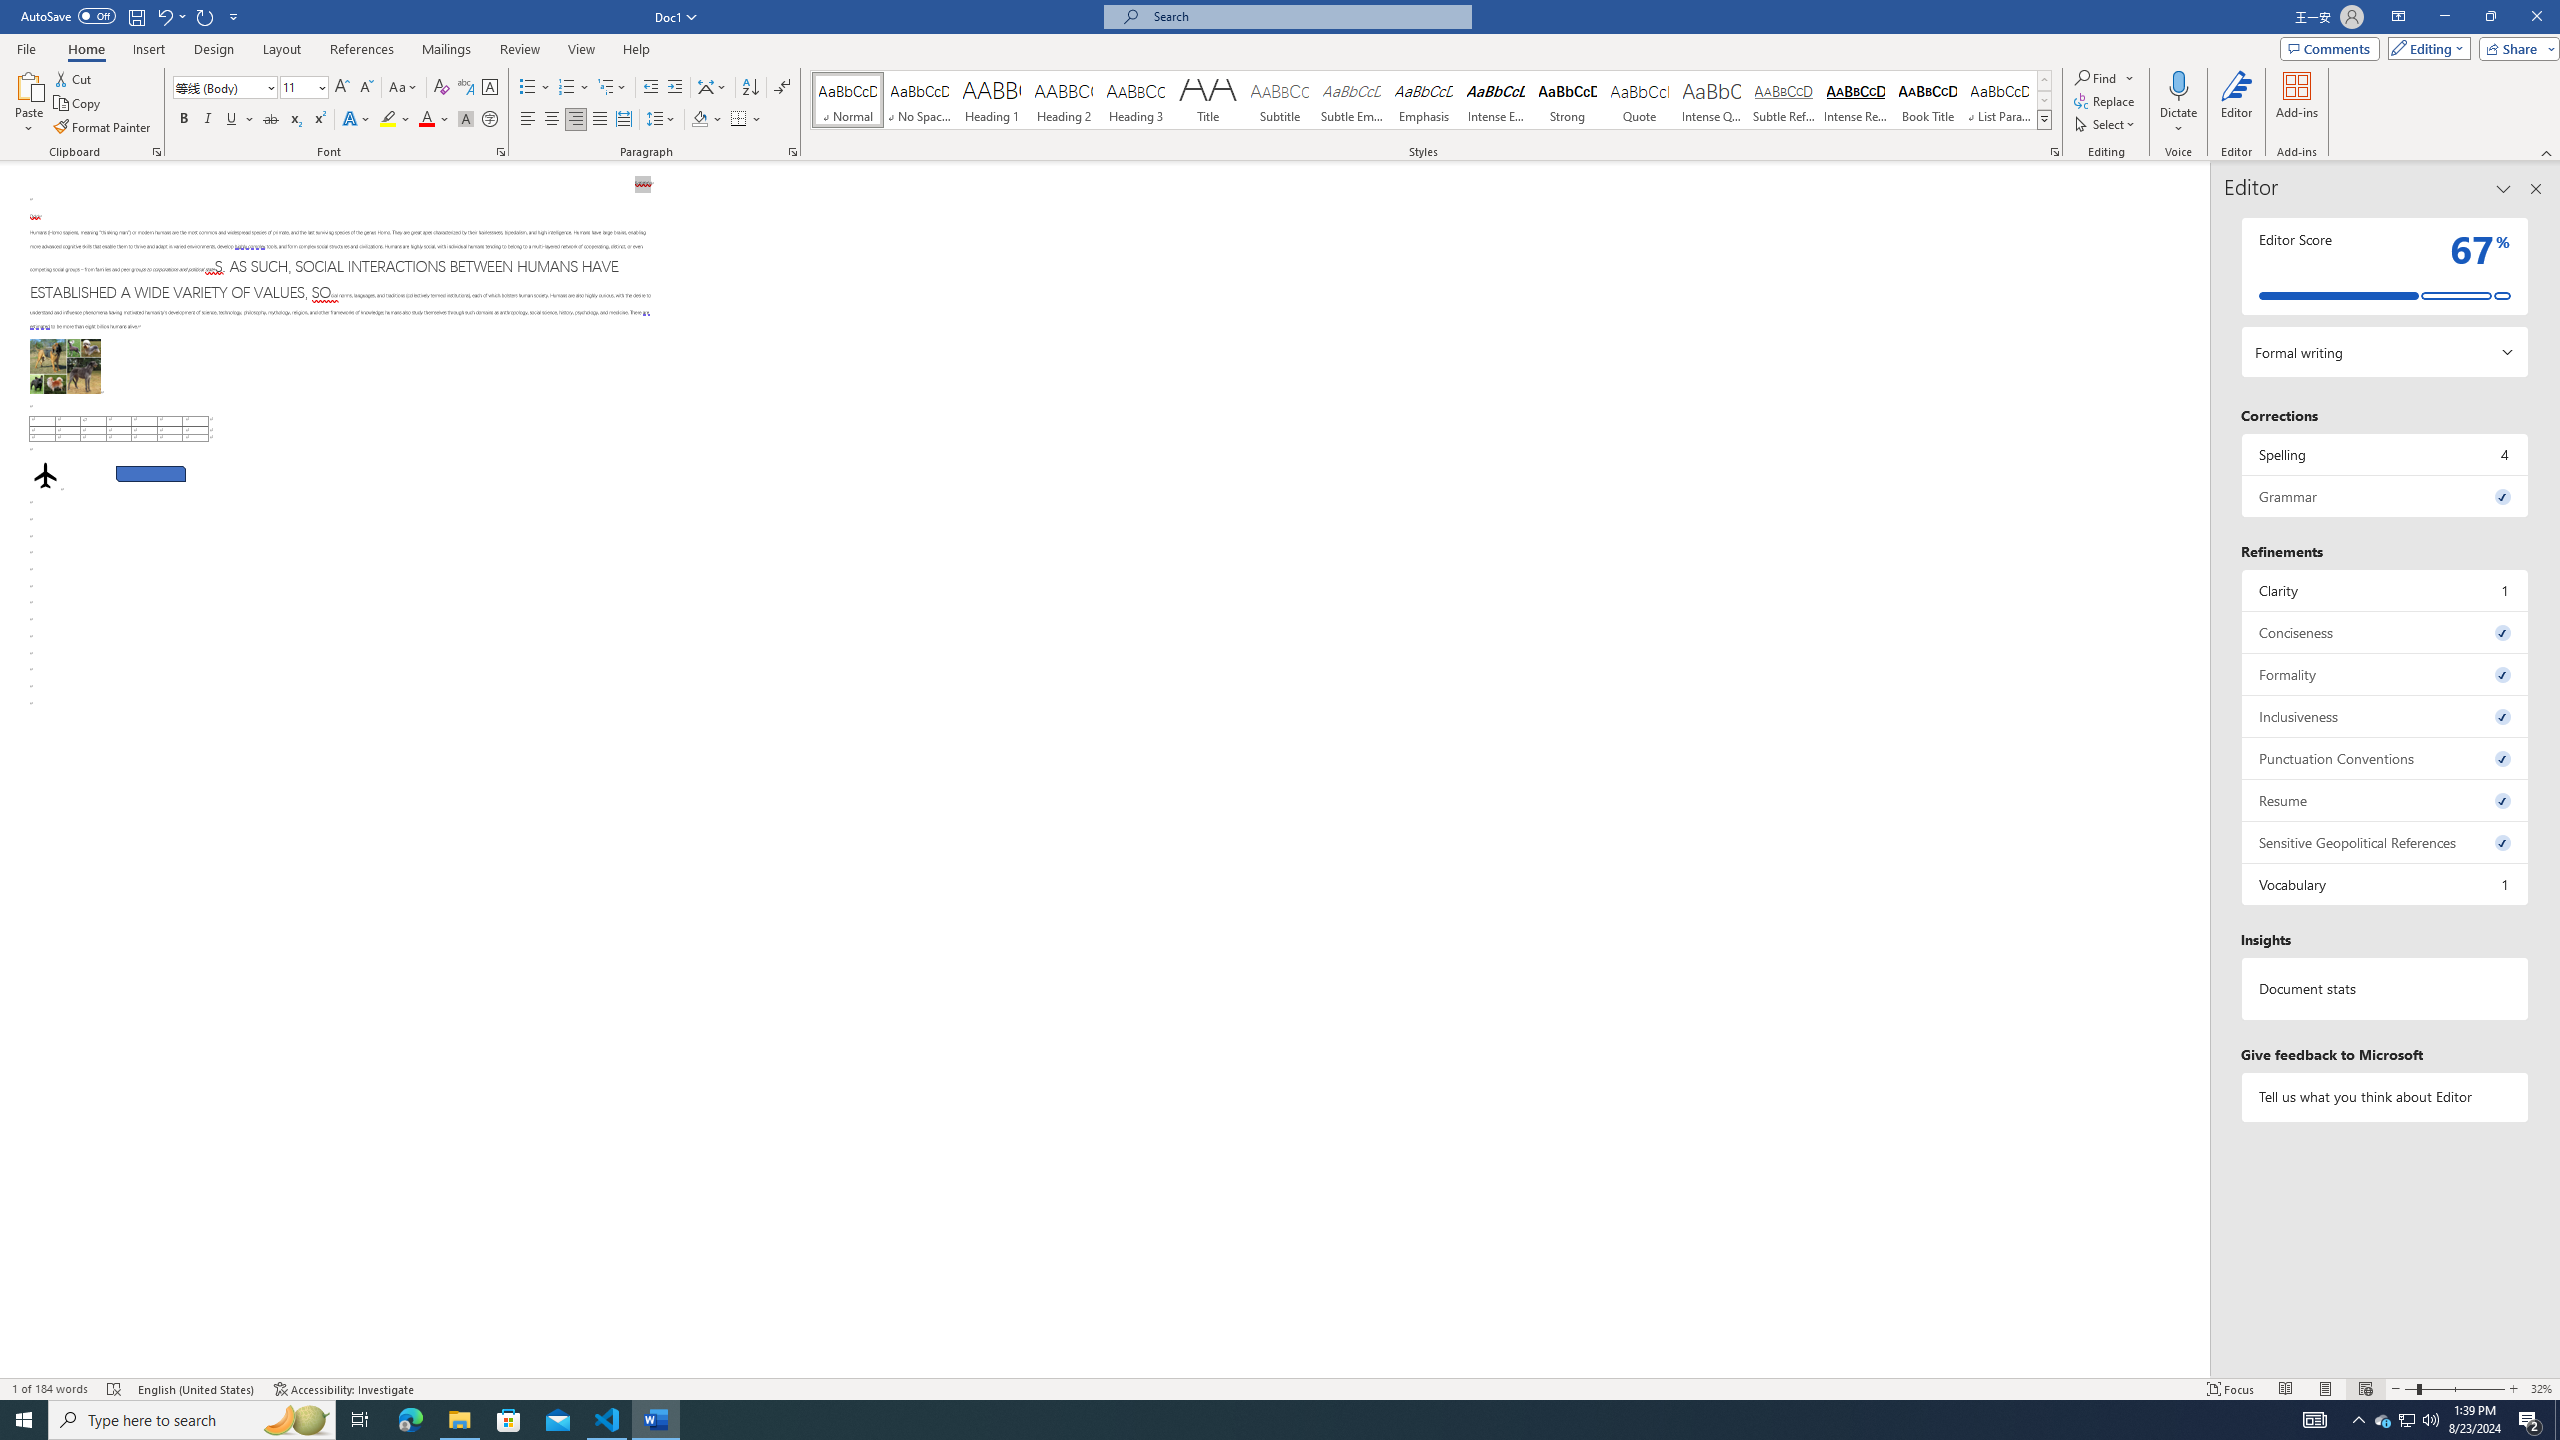 The image size is (2560, 1440). What do you see at coordinates (1423, 100) in the screenshot?
I see `Emphasis` at bounding box center [1423, 100].